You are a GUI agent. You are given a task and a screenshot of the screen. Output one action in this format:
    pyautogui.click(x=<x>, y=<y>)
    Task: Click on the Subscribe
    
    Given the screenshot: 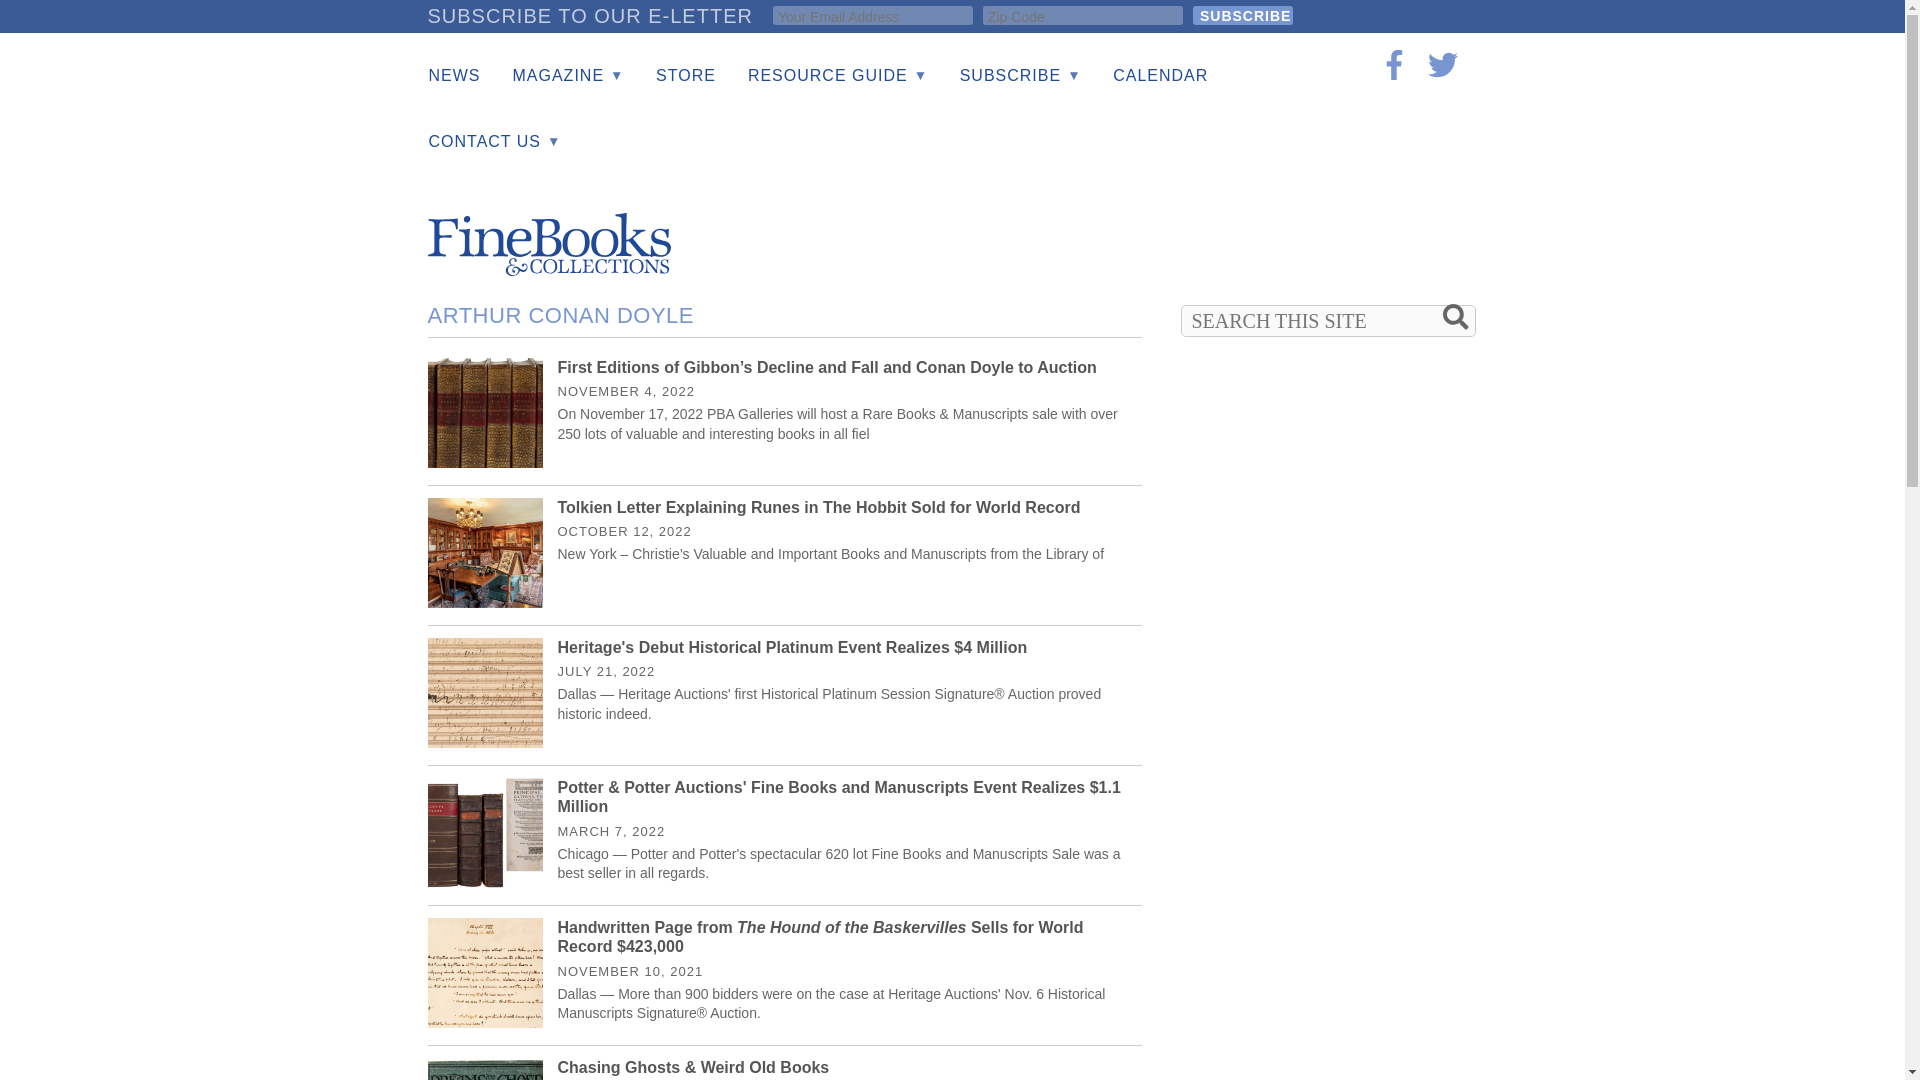 What is the action you would take?
    pyautogui.click(x=1242, y=15)
    